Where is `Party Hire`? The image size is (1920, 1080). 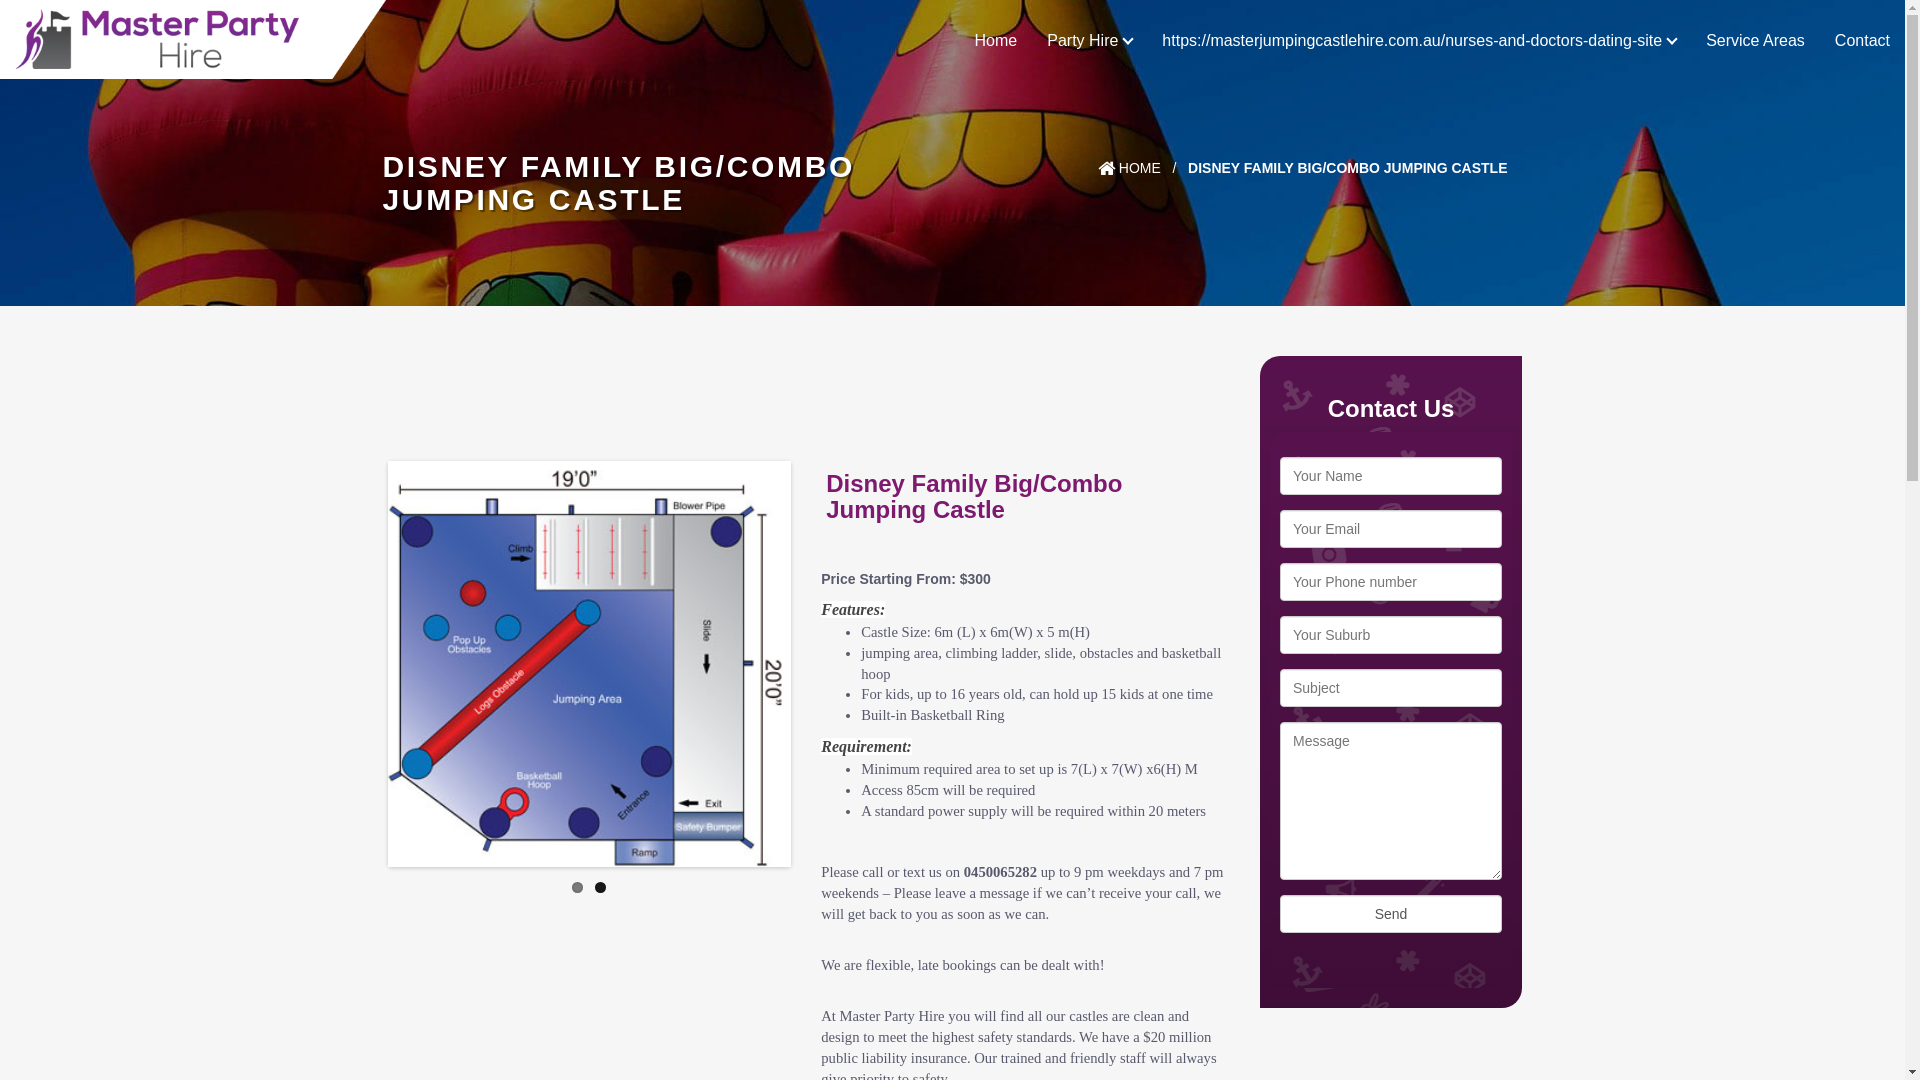 Party Hire is located at coordinates (1090, 33).